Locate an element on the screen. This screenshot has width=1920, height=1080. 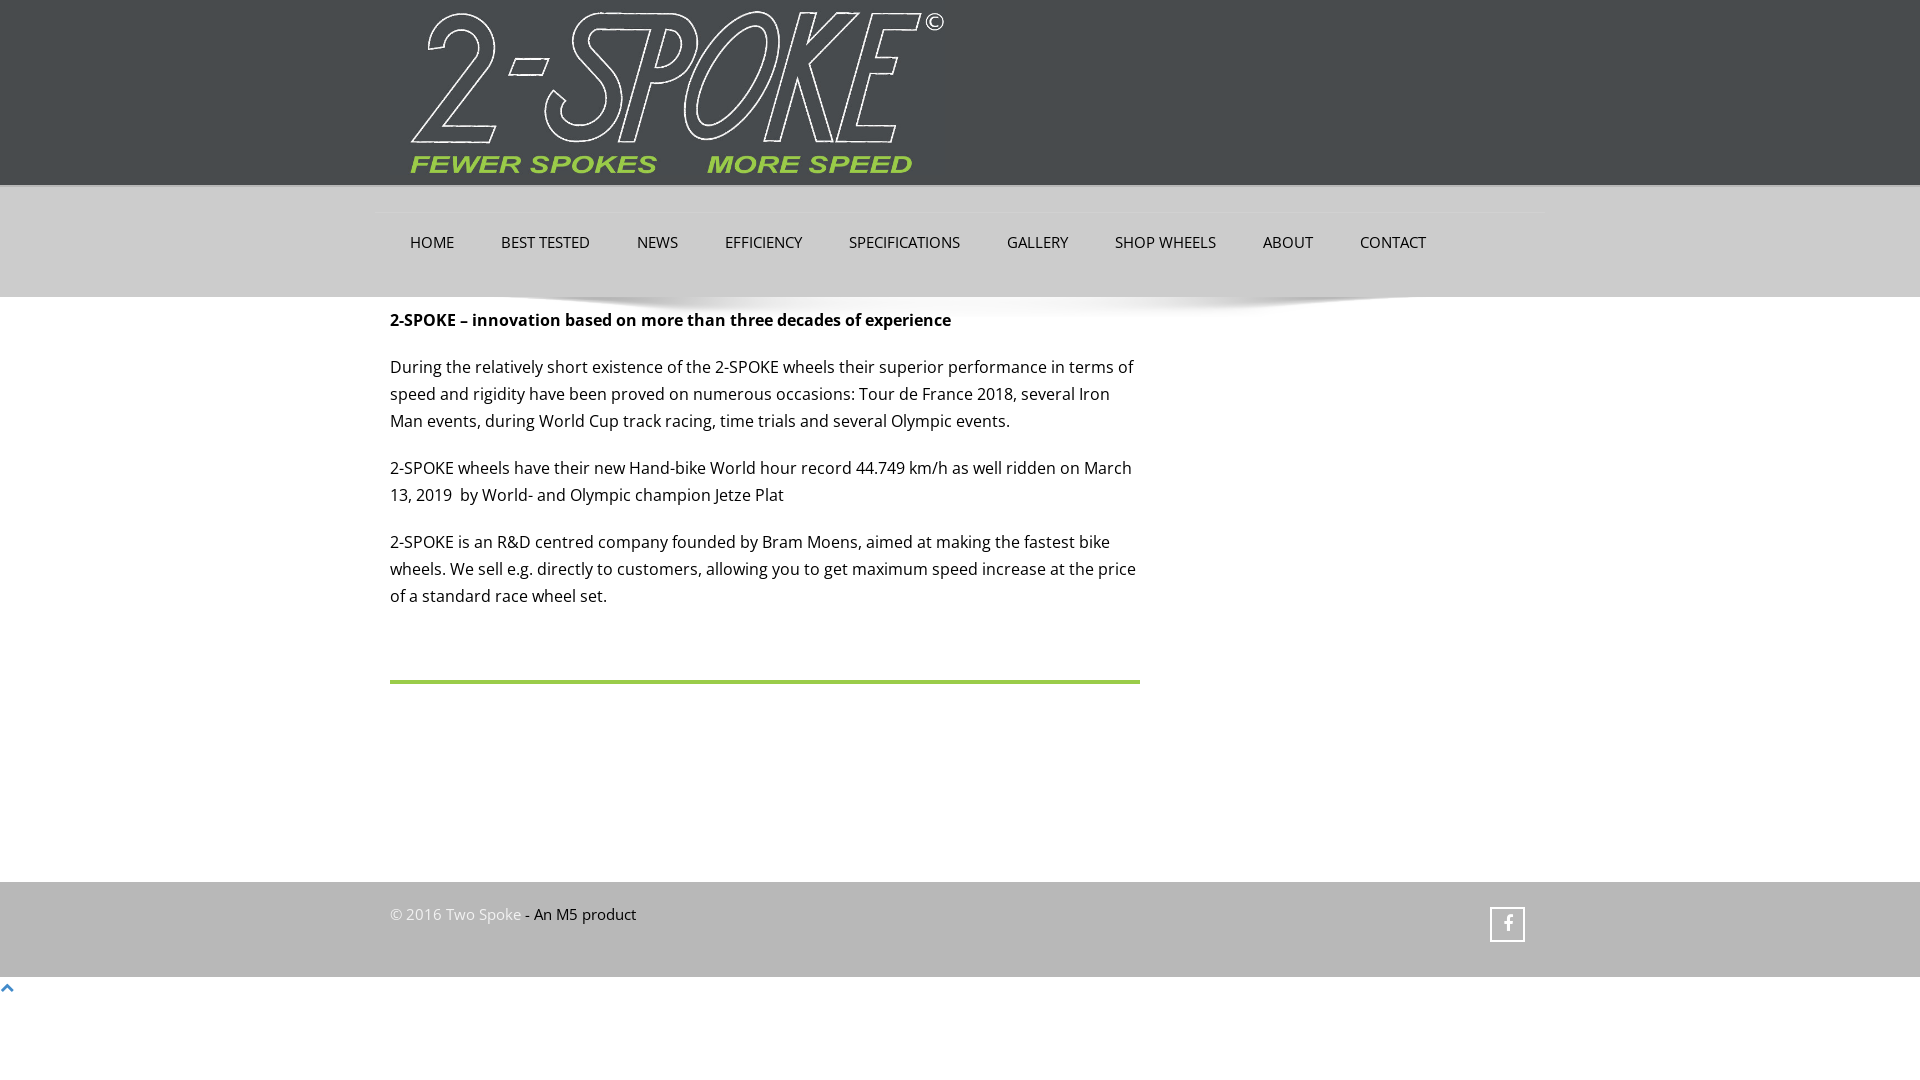
CONTACT is located at coordinates (1393, 242).